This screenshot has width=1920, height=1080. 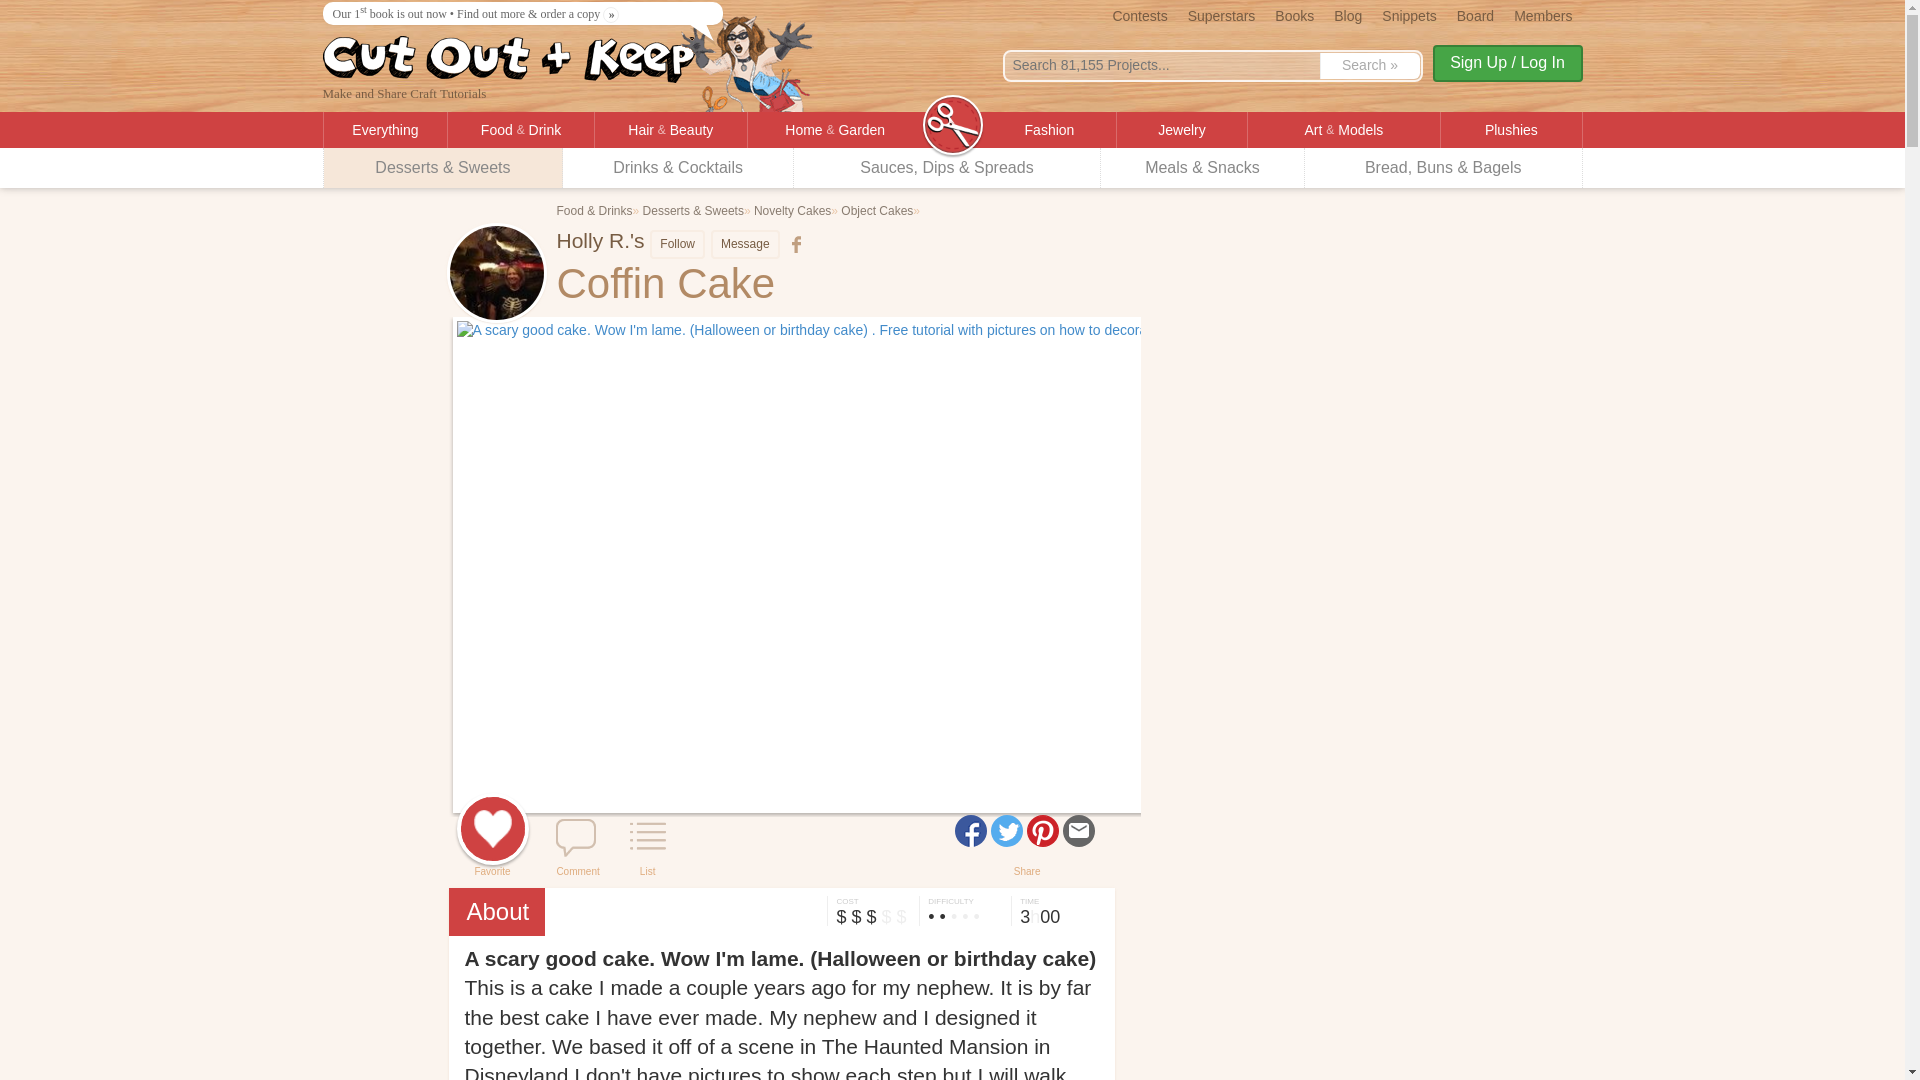 I want to click on Everything, so click(x=386, y=130).